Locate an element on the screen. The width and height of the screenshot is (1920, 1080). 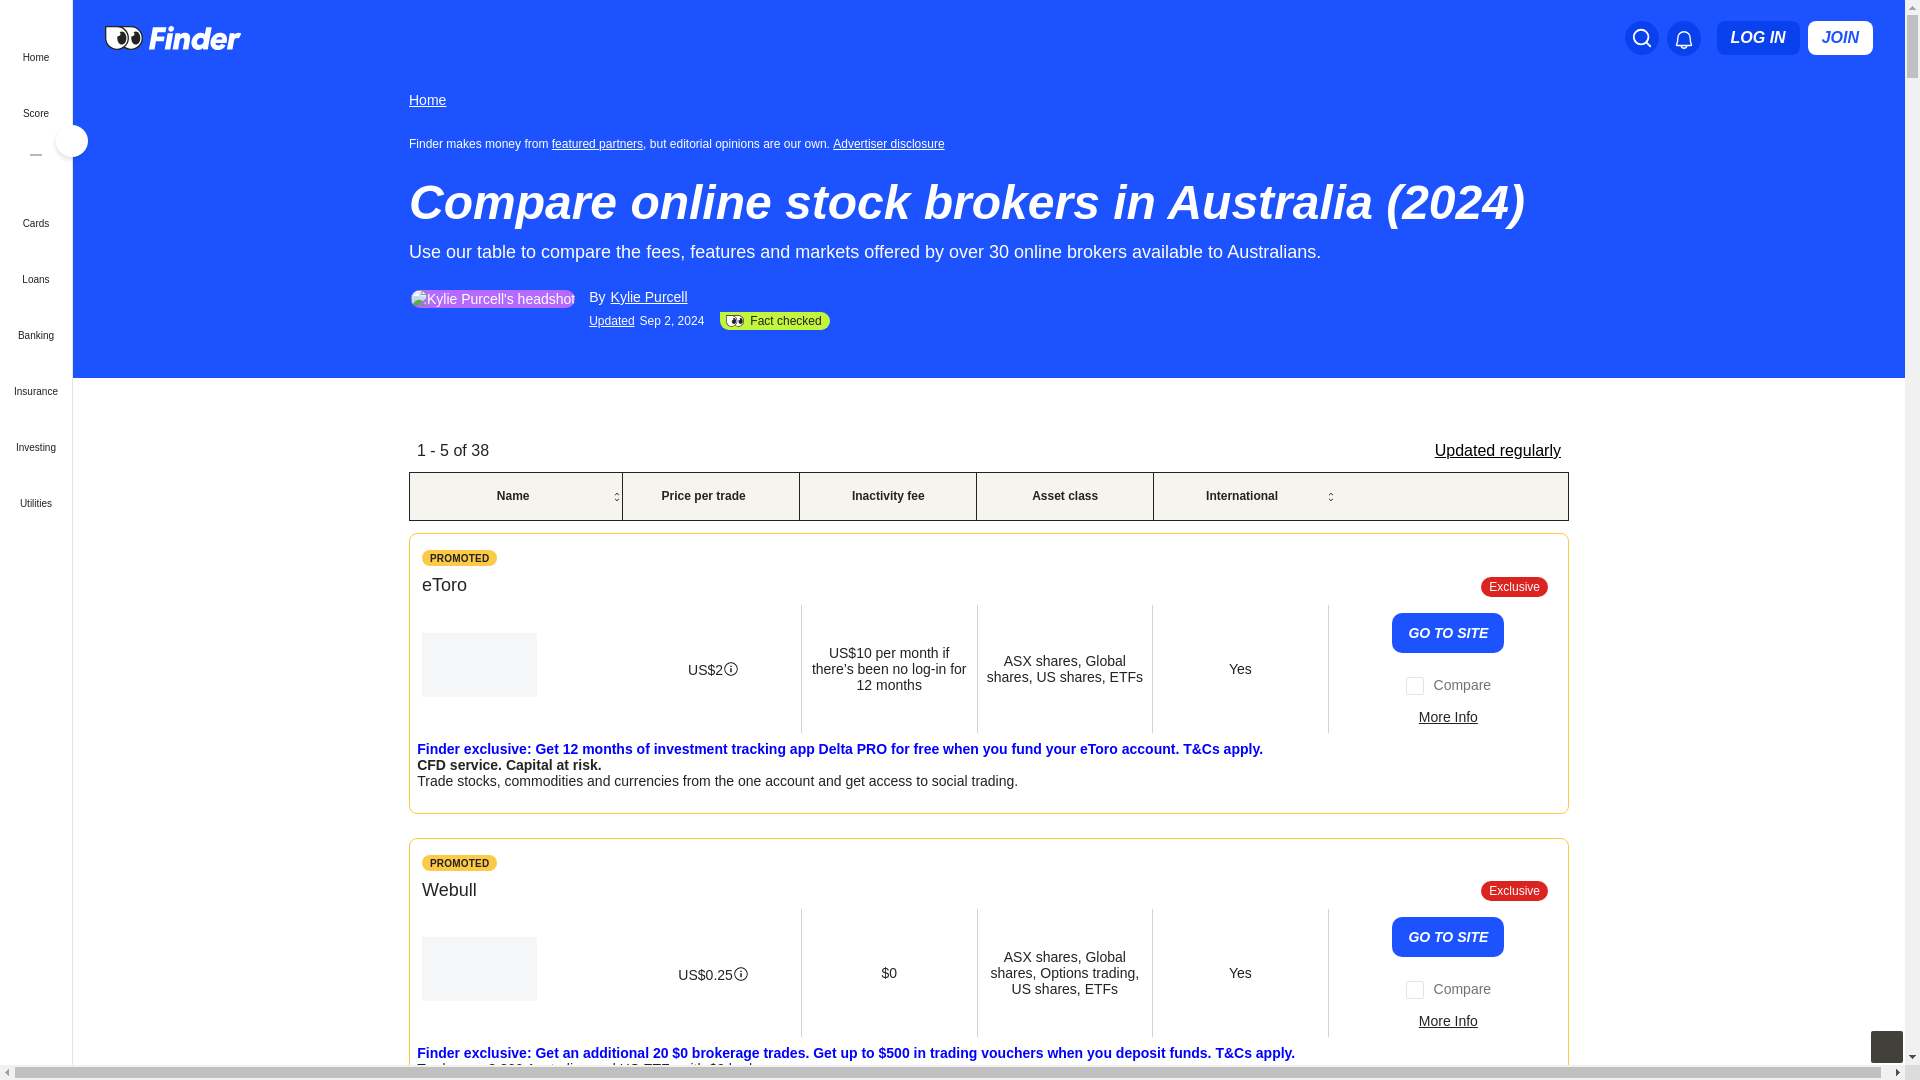
Important information about this website is located at coordinates (892, 142).